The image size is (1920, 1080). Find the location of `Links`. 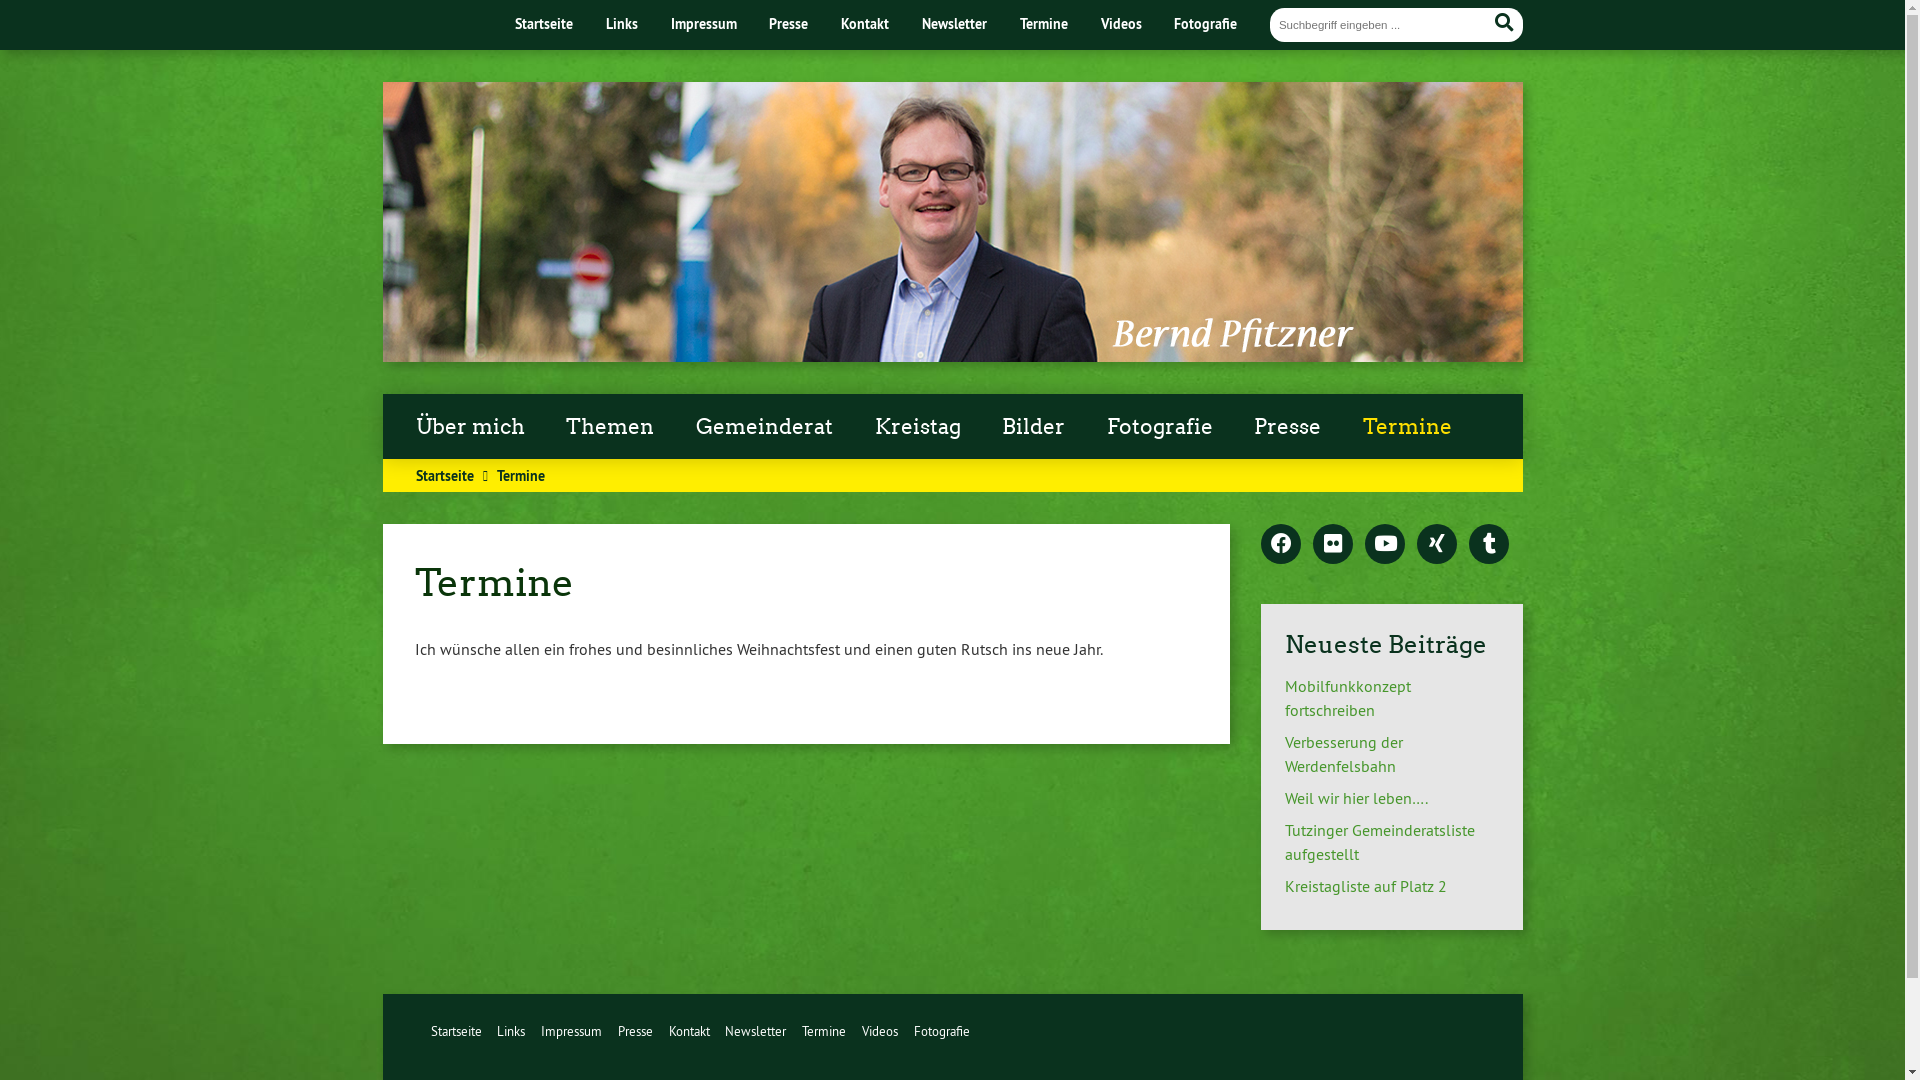

Links is located at coordinates (511, 1031).